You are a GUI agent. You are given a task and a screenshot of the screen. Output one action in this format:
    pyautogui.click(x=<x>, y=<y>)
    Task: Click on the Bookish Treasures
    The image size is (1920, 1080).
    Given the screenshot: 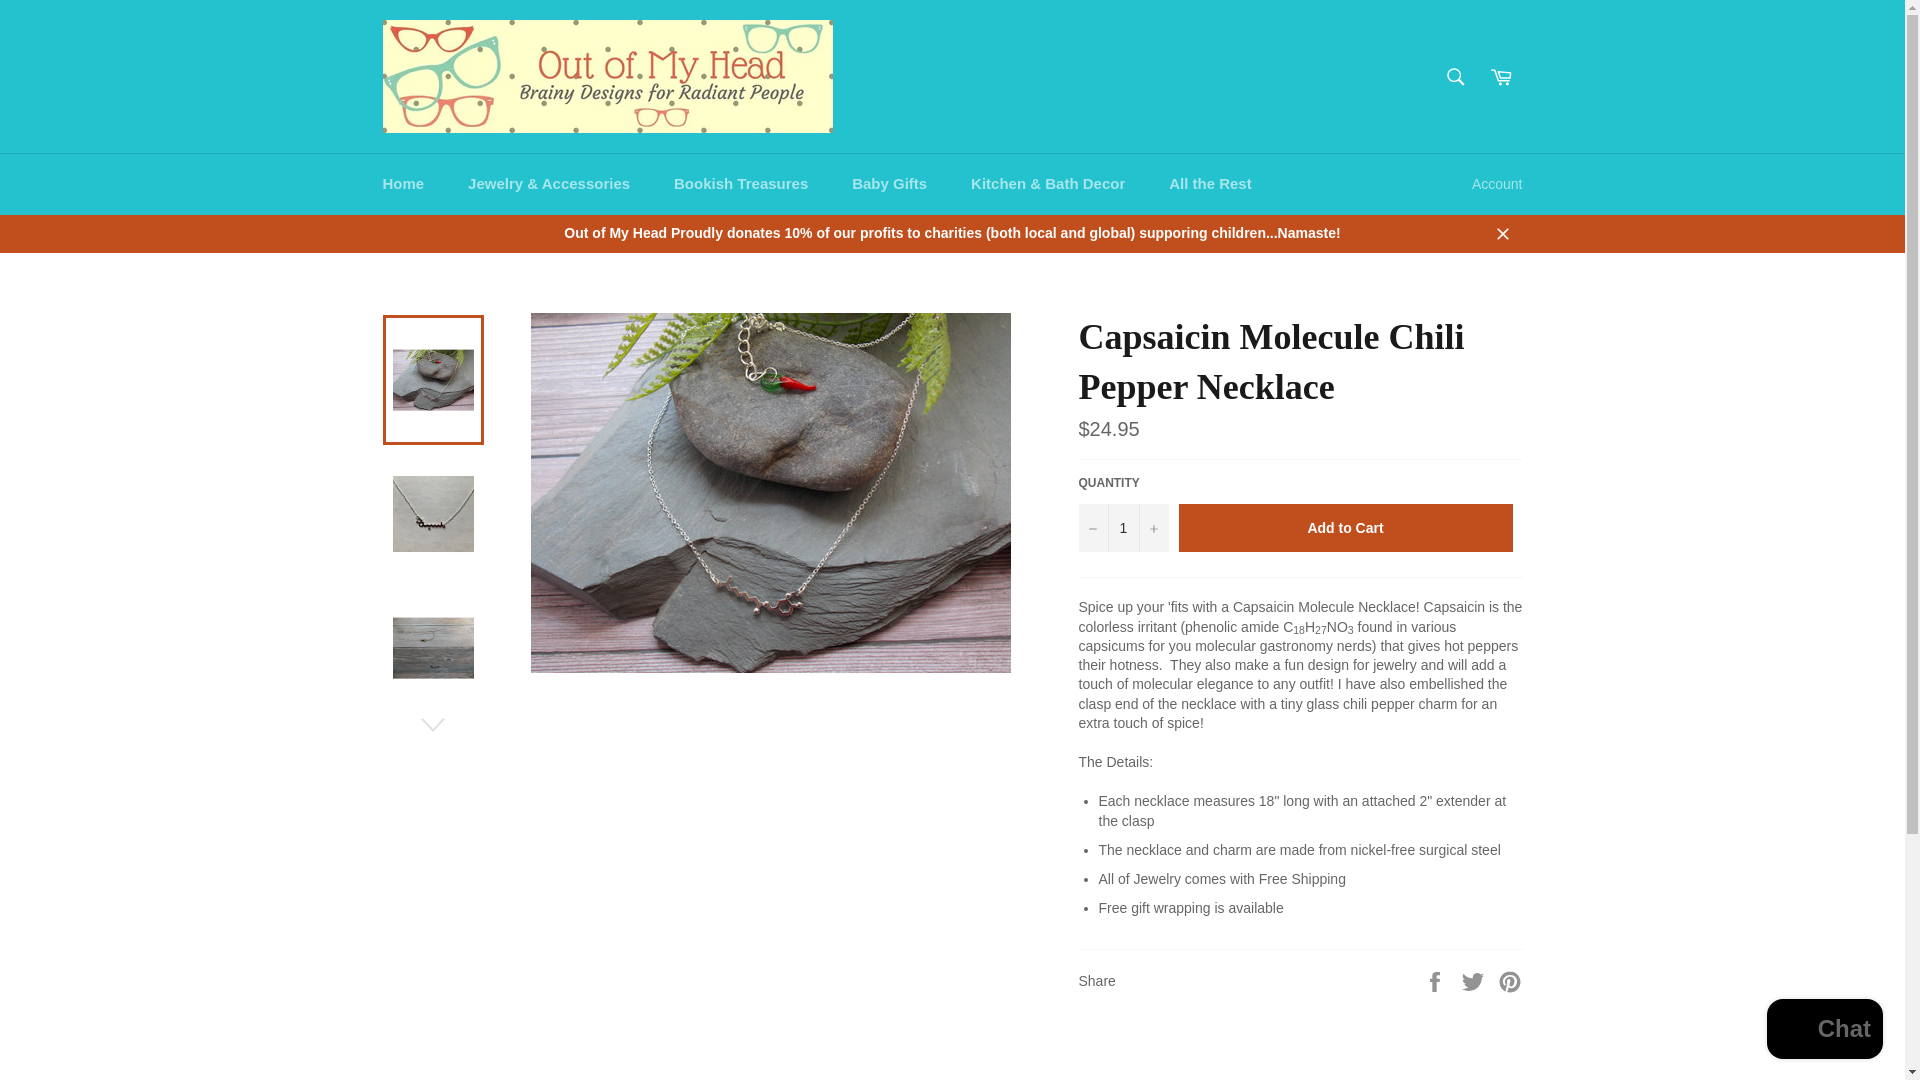 What is the action you would take?
    pyautogui.click(x=740, y=184)
    